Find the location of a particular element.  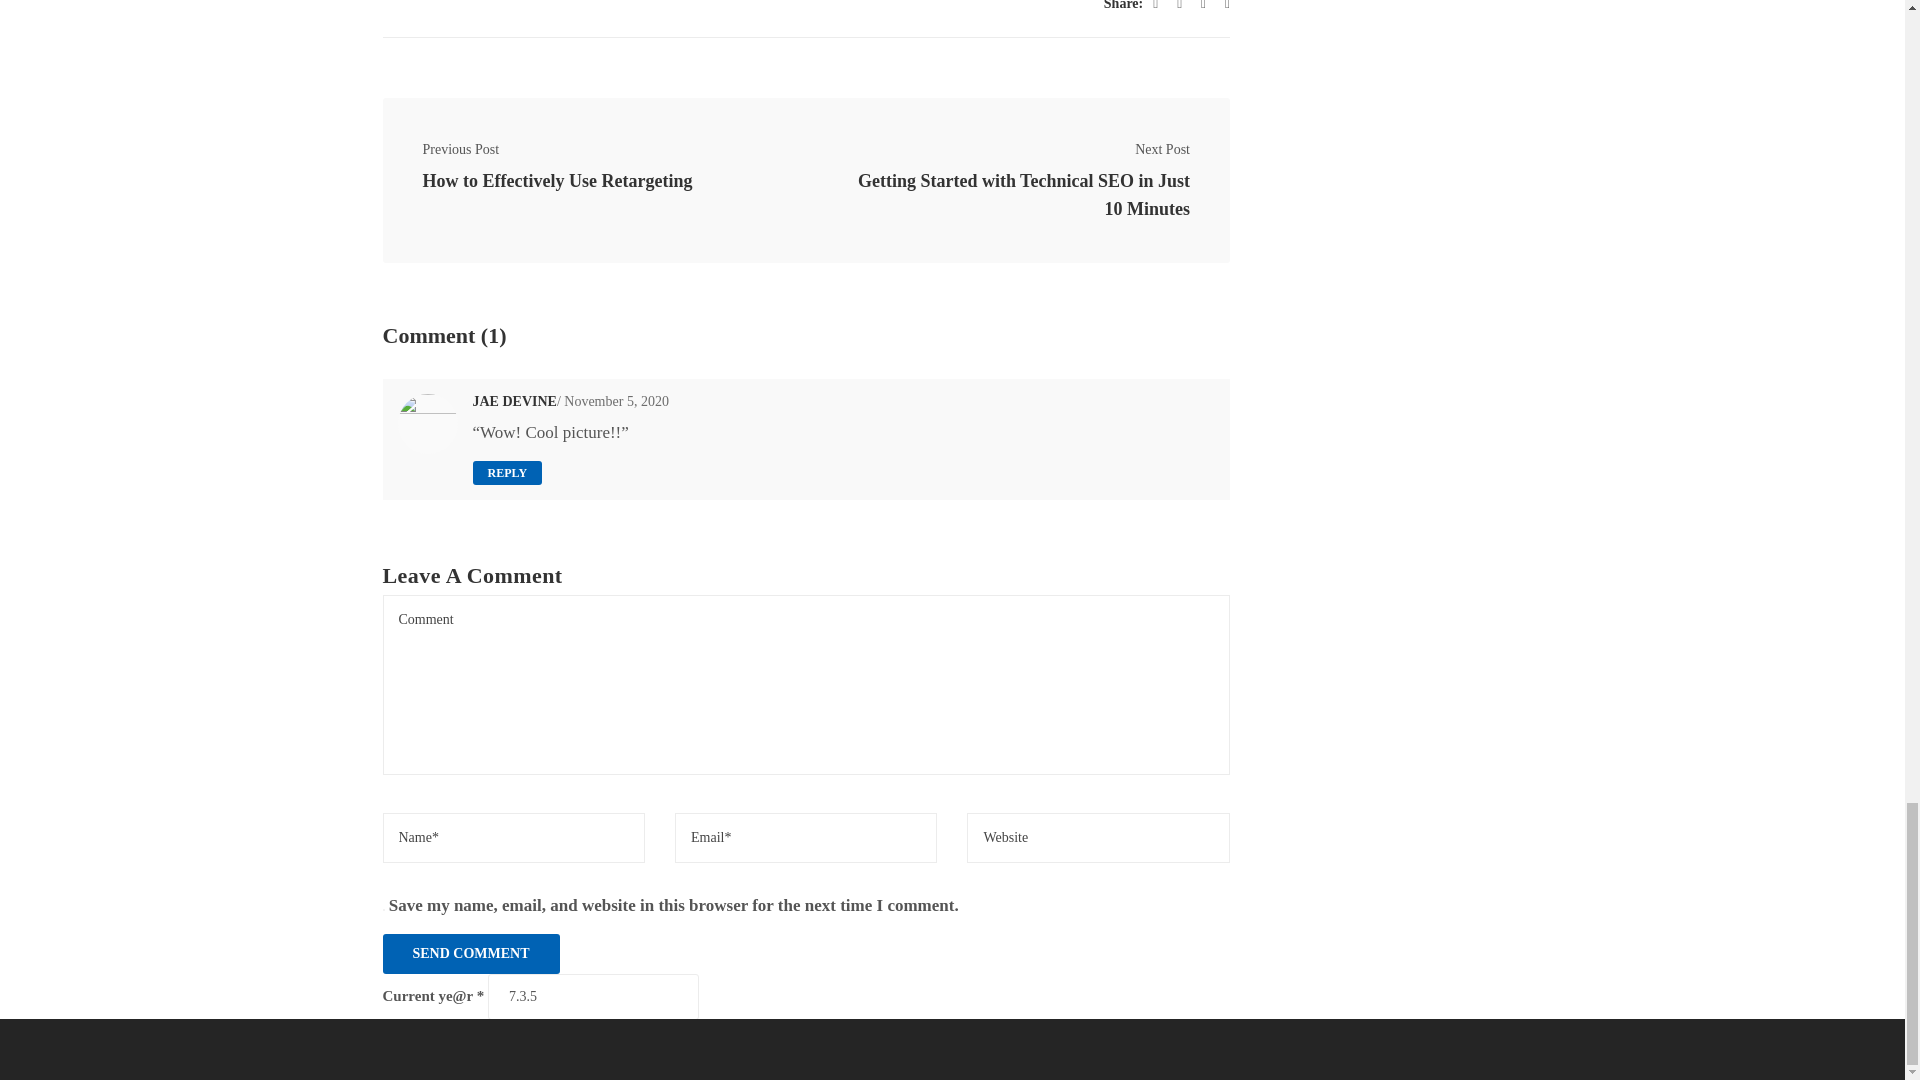

Getting Started with Technical SEO in Just 10 Minutes is located at coordinates (1018, 194).